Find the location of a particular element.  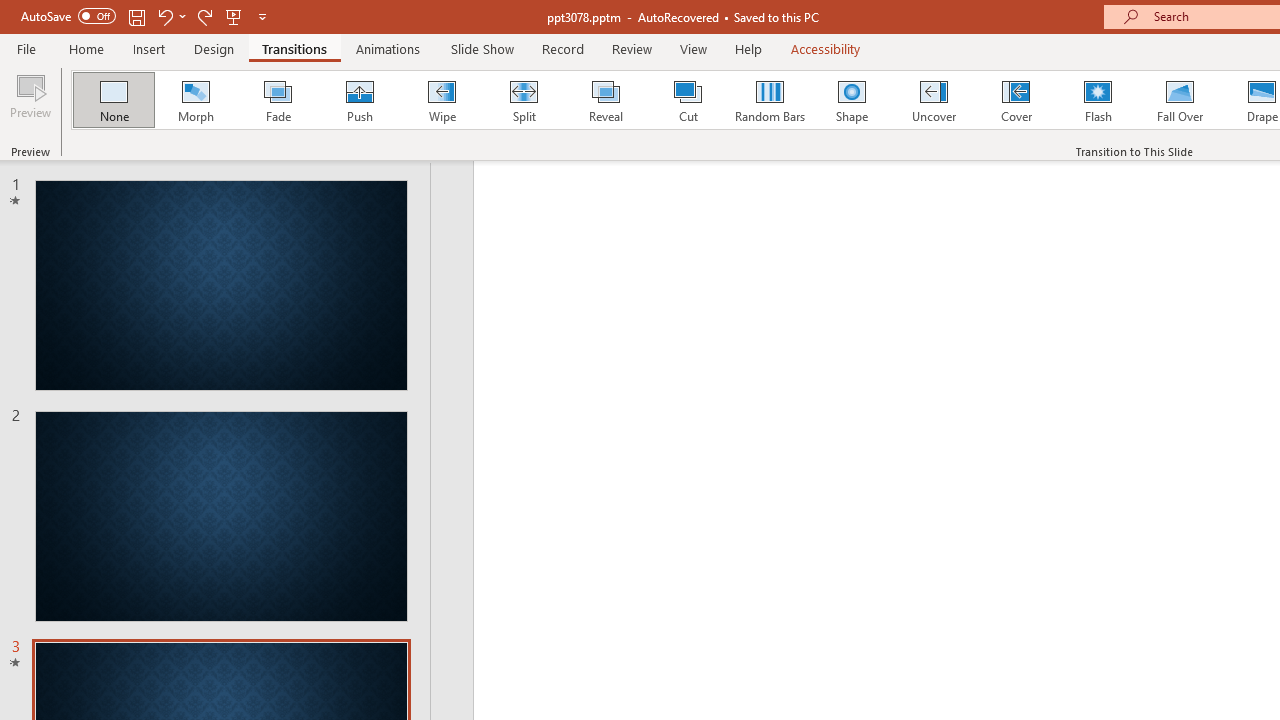

Push is located at coordinates (359, 100).